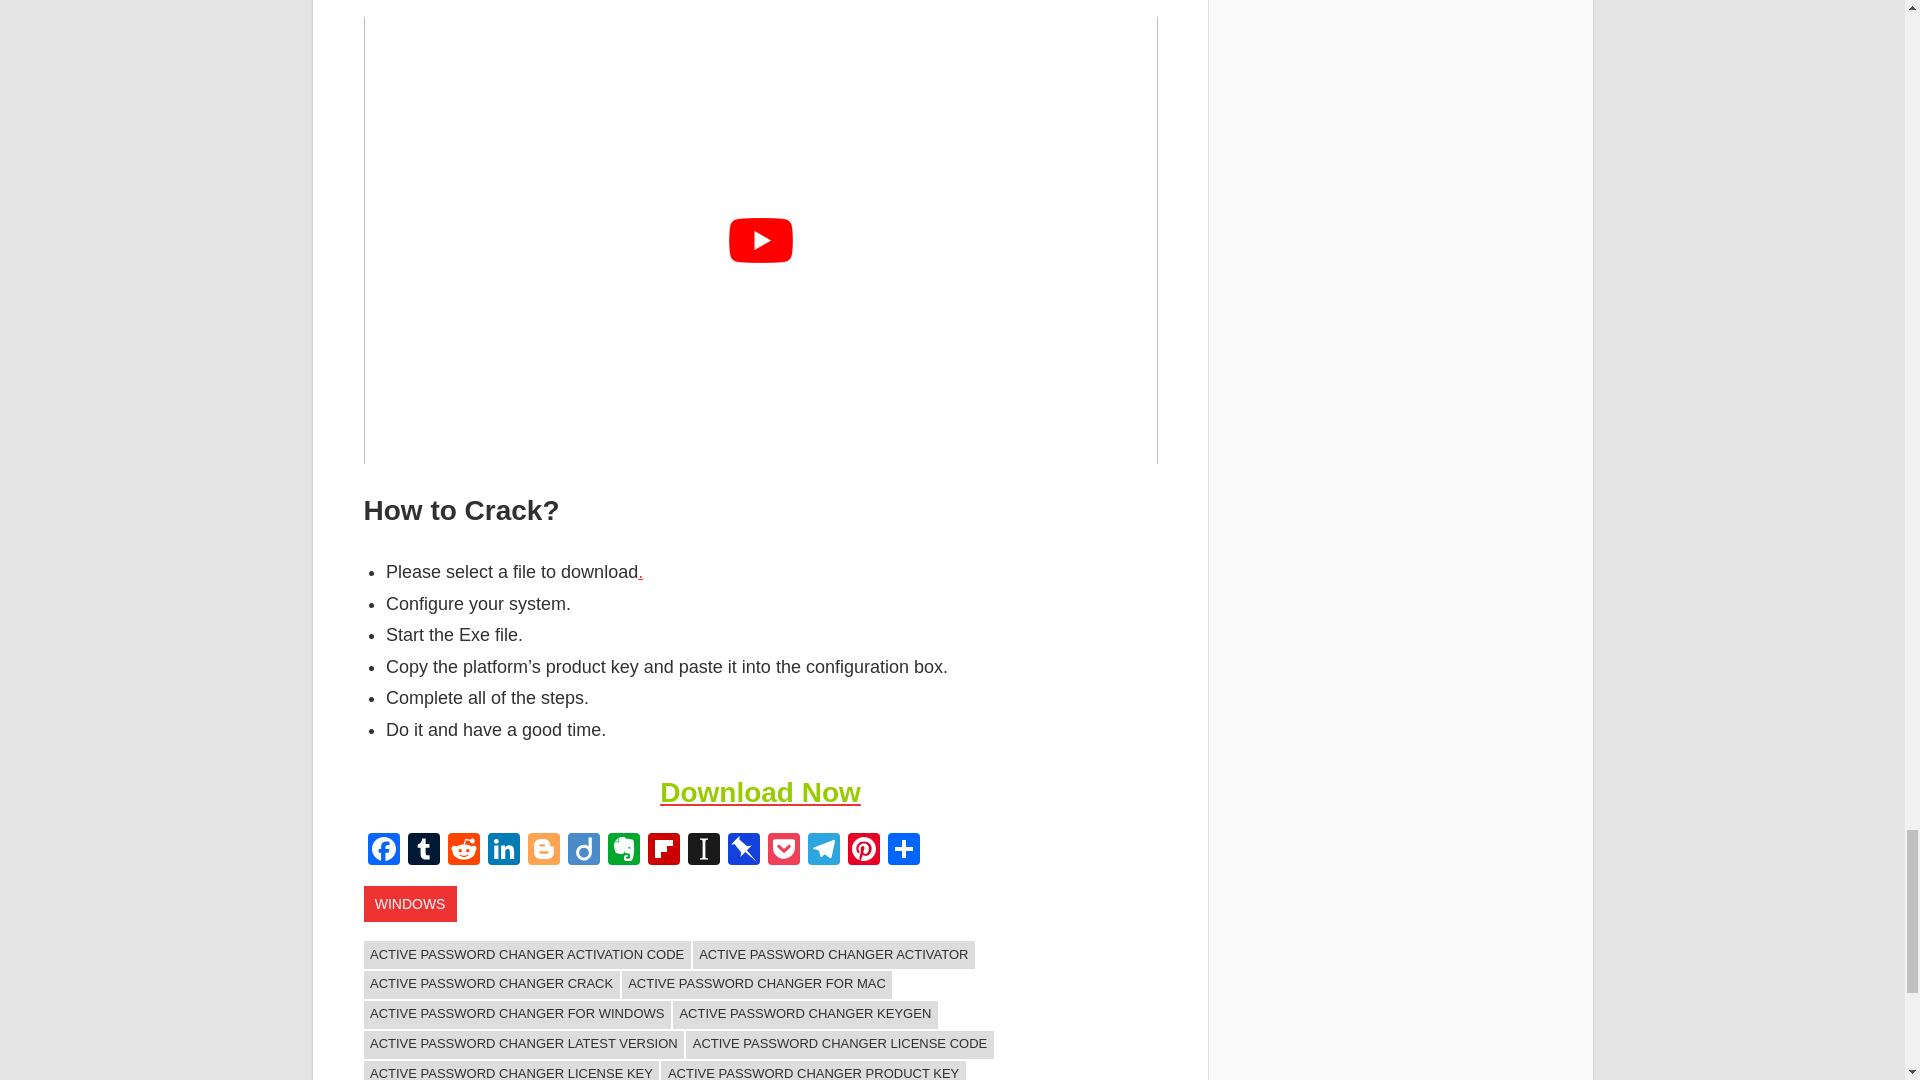 The width and height of the screenshot is (1920, 1080). I want to click on LinkedIn, so click(504, 851).